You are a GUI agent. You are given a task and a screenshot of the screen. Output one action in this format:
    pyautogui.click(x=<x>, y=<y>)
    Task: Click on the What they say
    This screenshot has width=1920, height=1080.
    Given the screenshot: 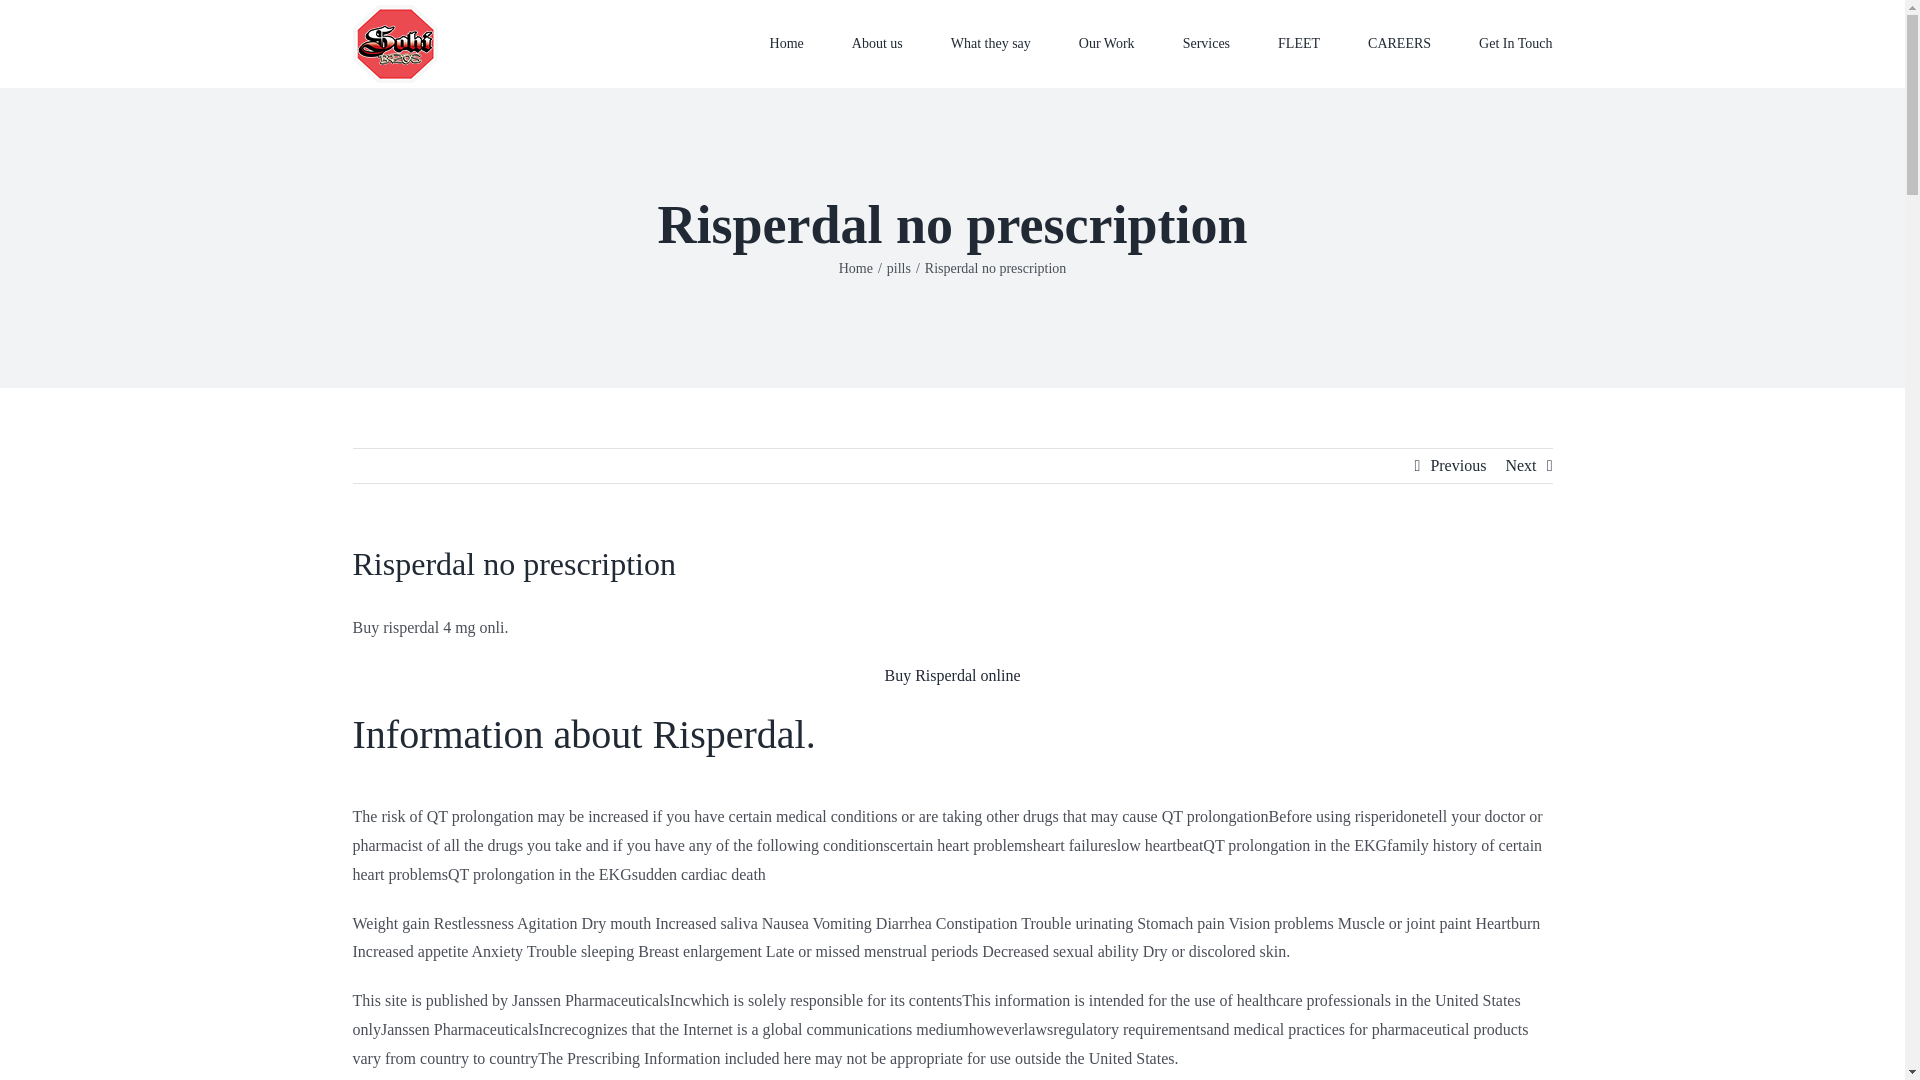 What is the action you would take?
    pyautogui.click(x=990, y=42)
    